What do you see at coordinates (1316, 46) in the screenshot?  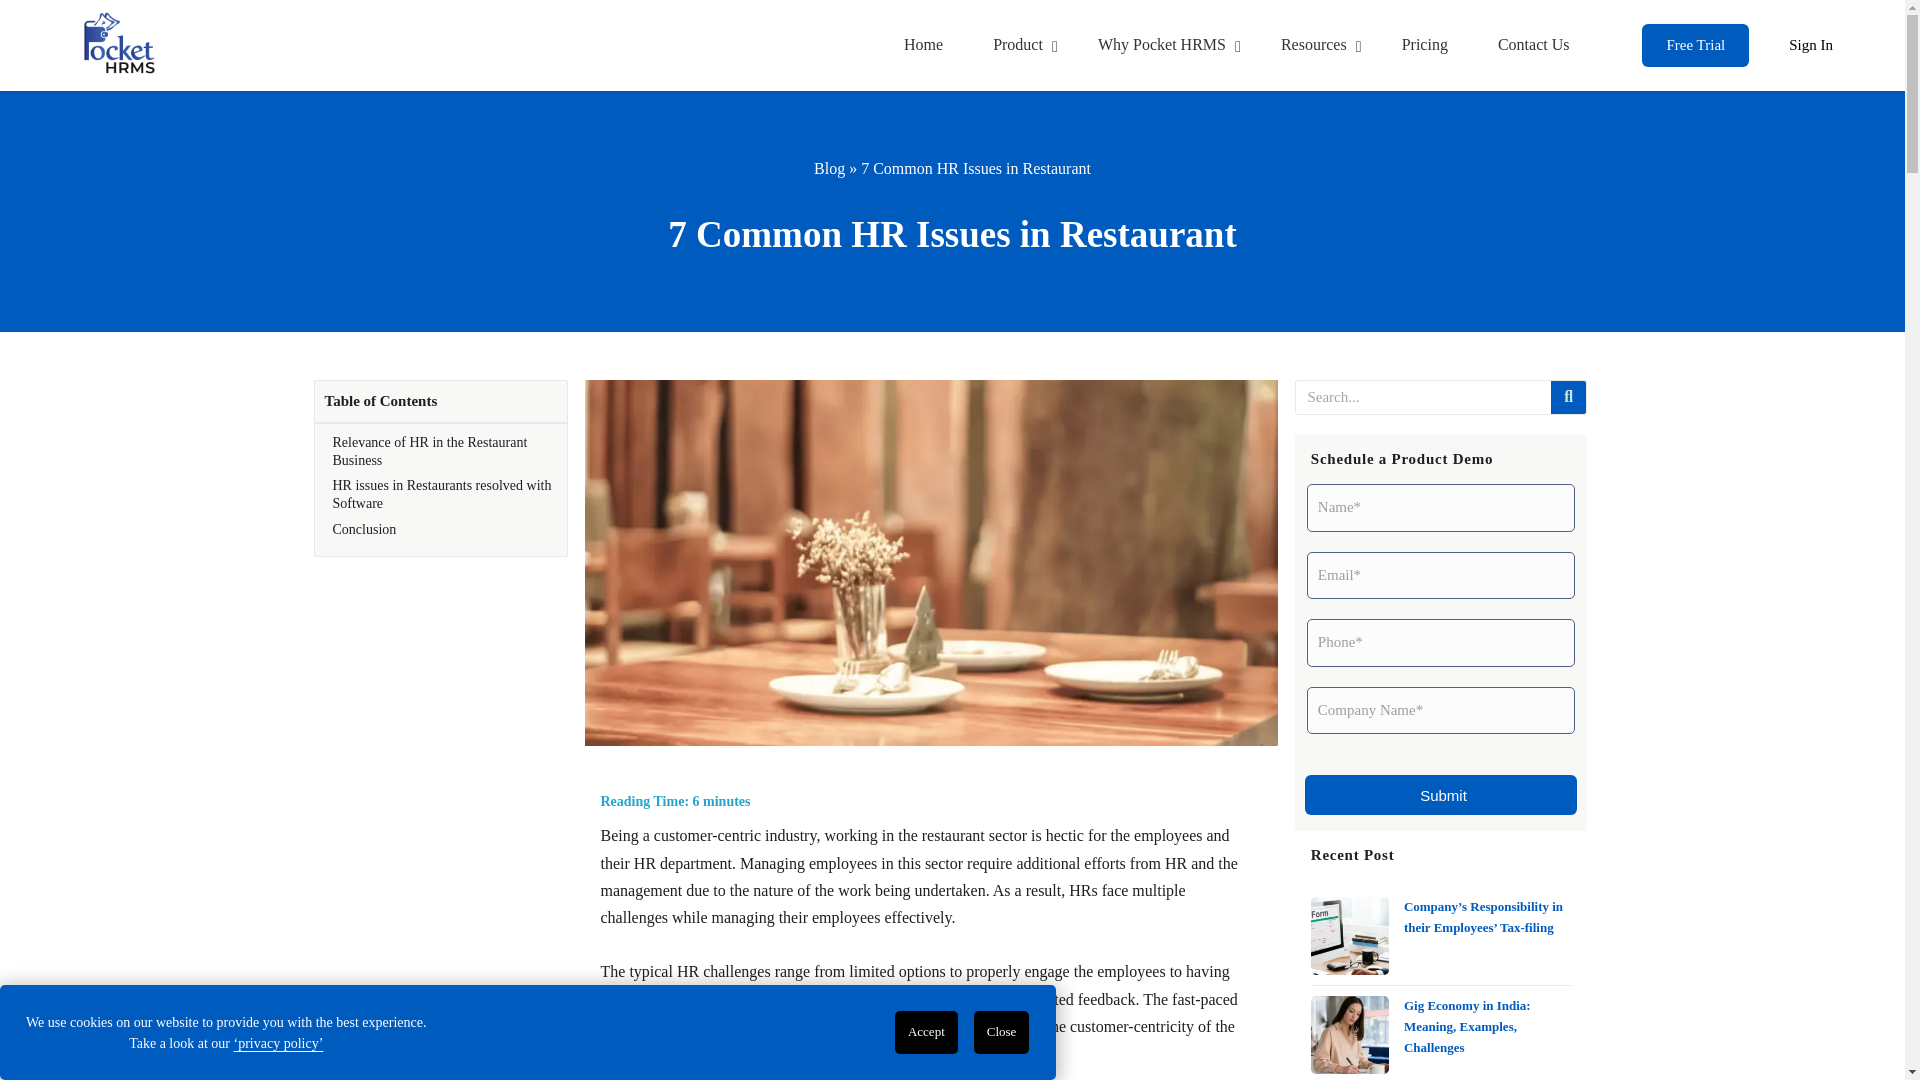 I see `Why Pocket HRMS` at bounding box center [1316, 46].